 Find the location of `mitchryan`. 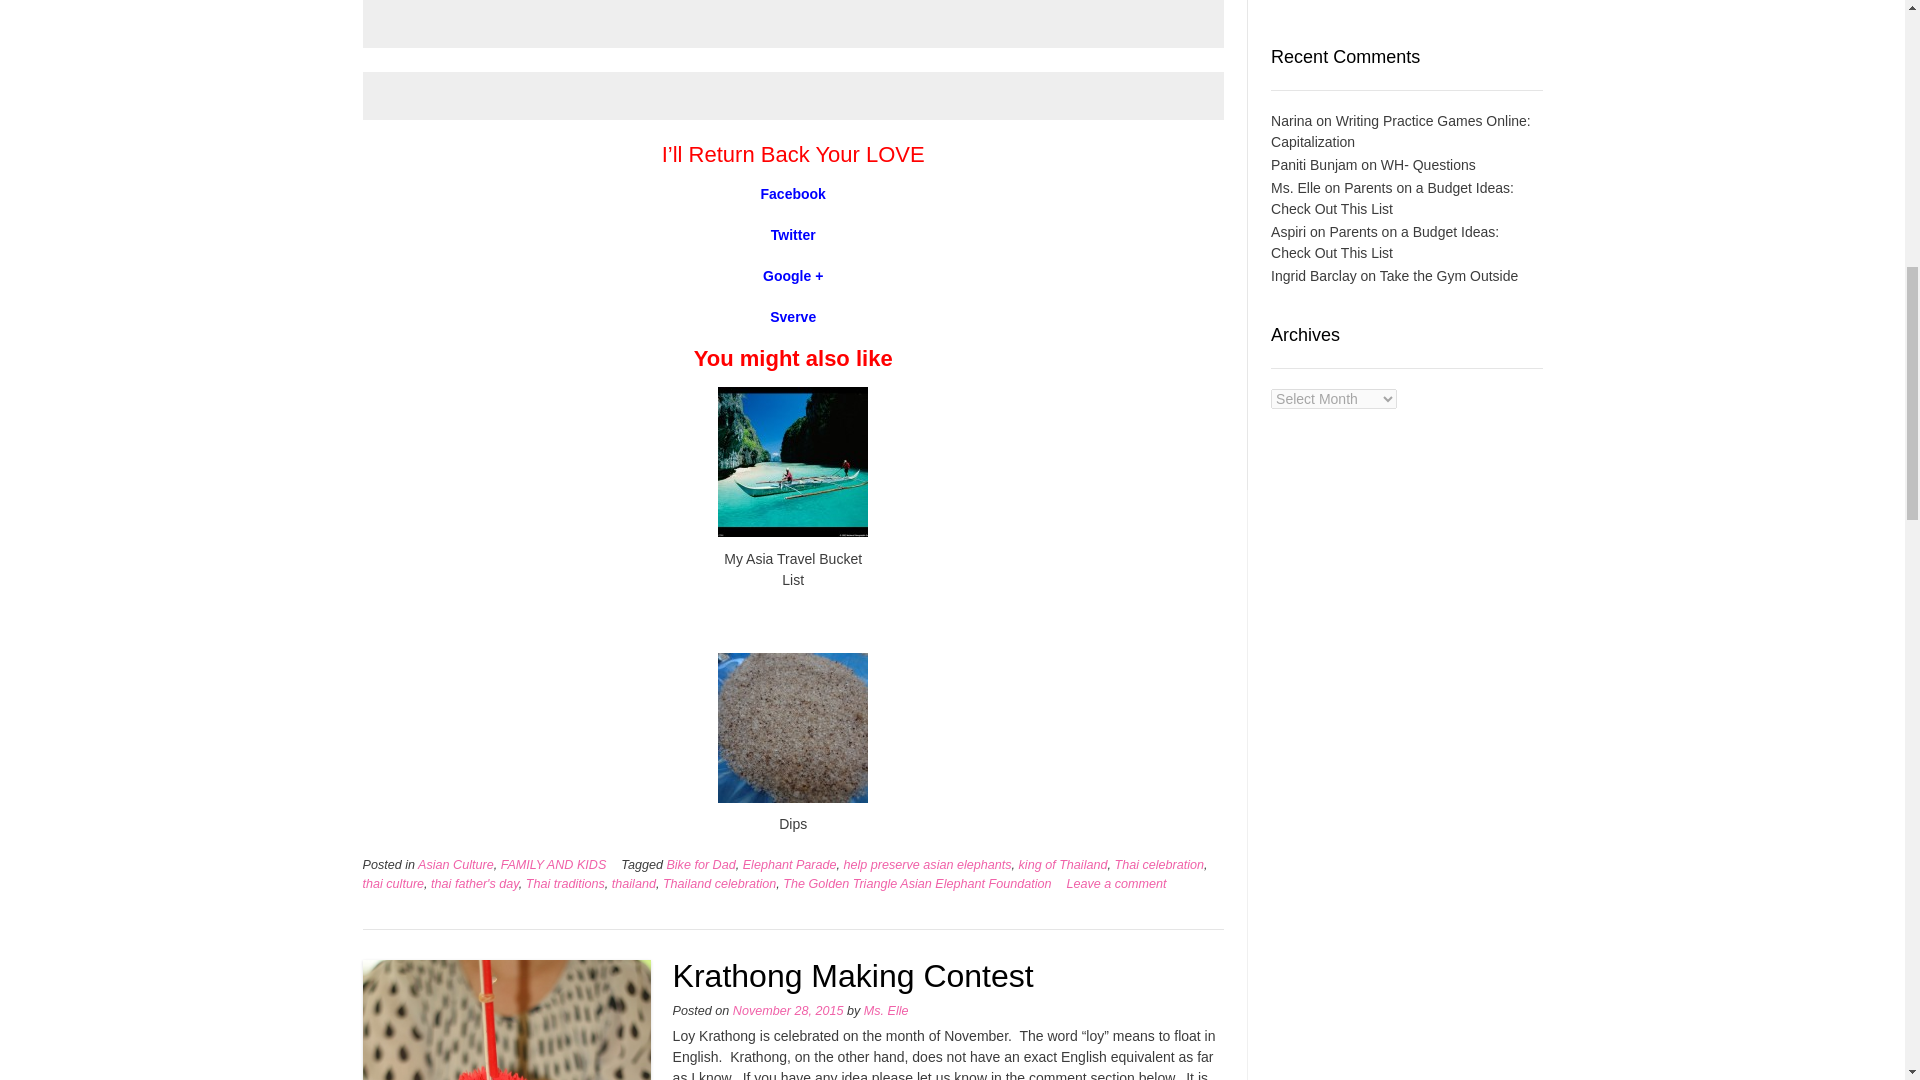

mitchryan is located at coordinates (792, 276).